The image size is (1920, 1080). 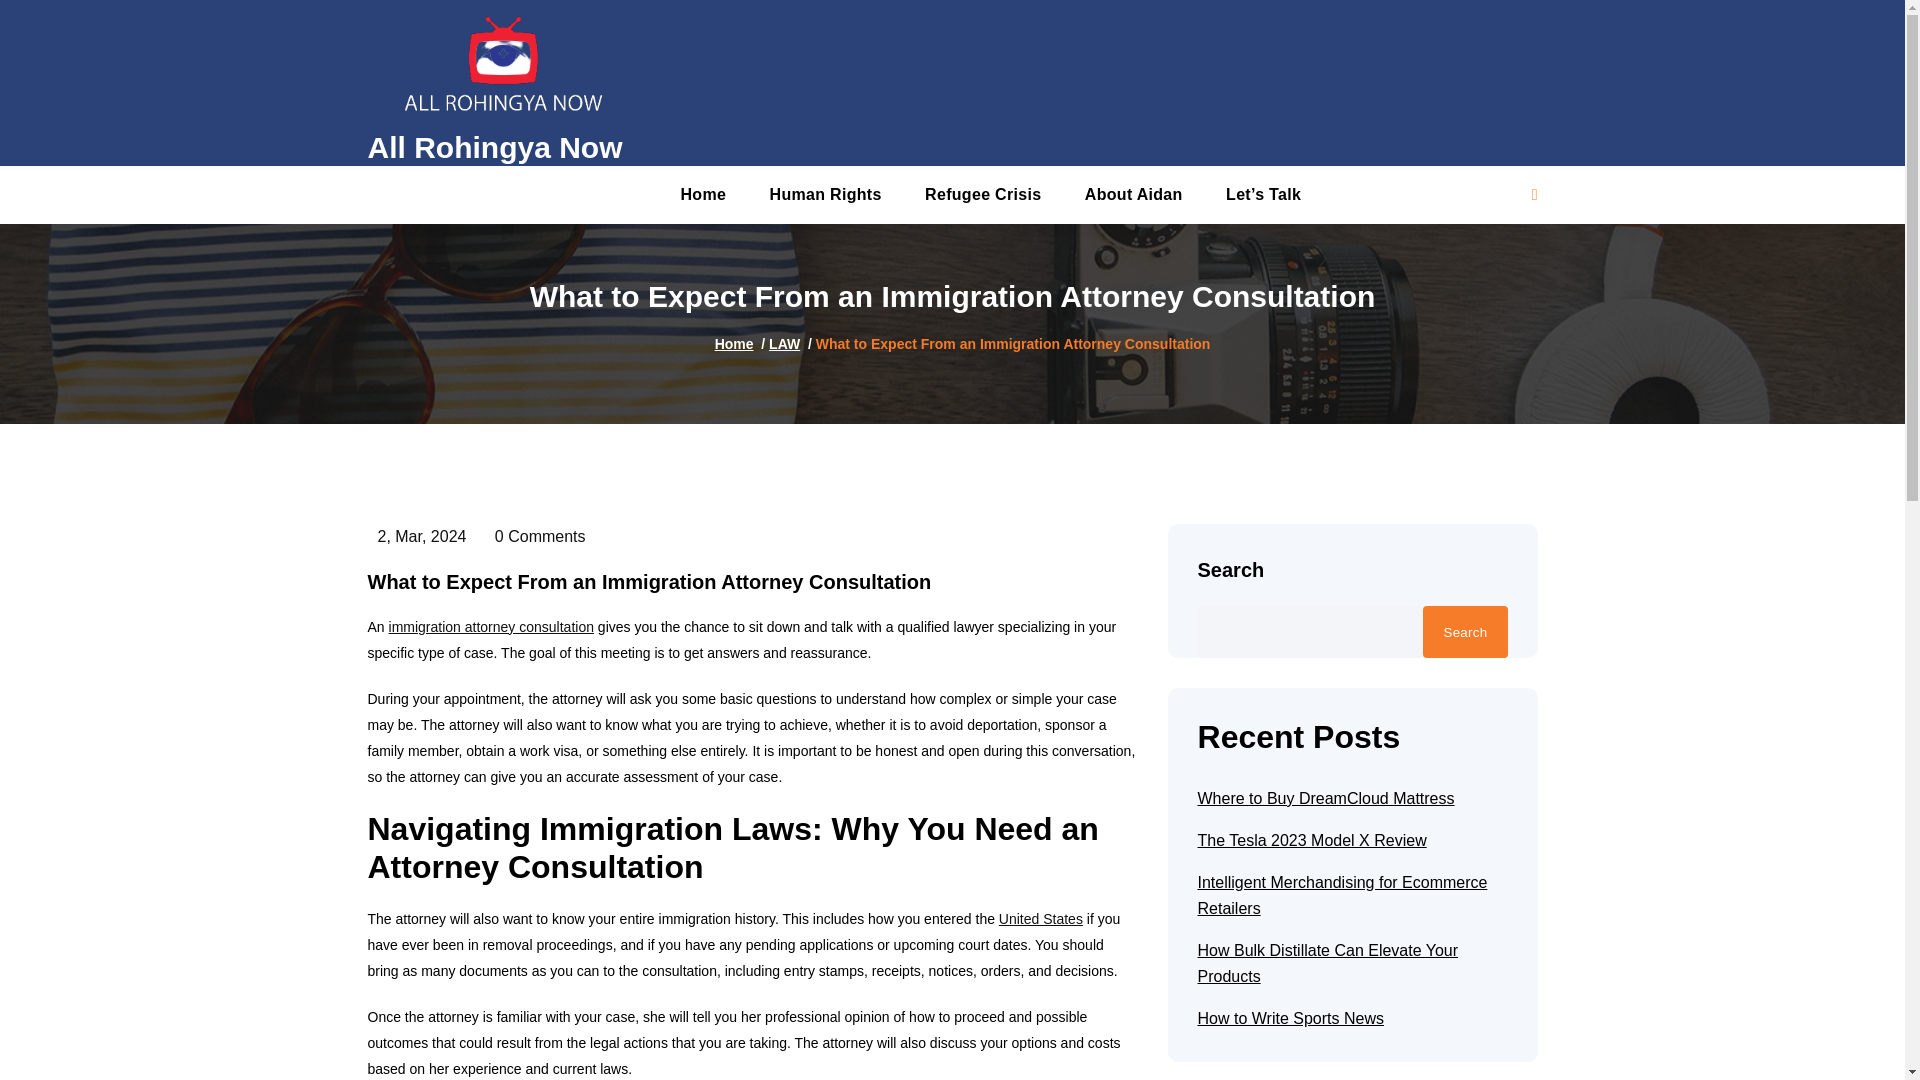 I want to click on Intelligent Merchandising for Ecommerce Retailers, so click(x=1352, y=896).